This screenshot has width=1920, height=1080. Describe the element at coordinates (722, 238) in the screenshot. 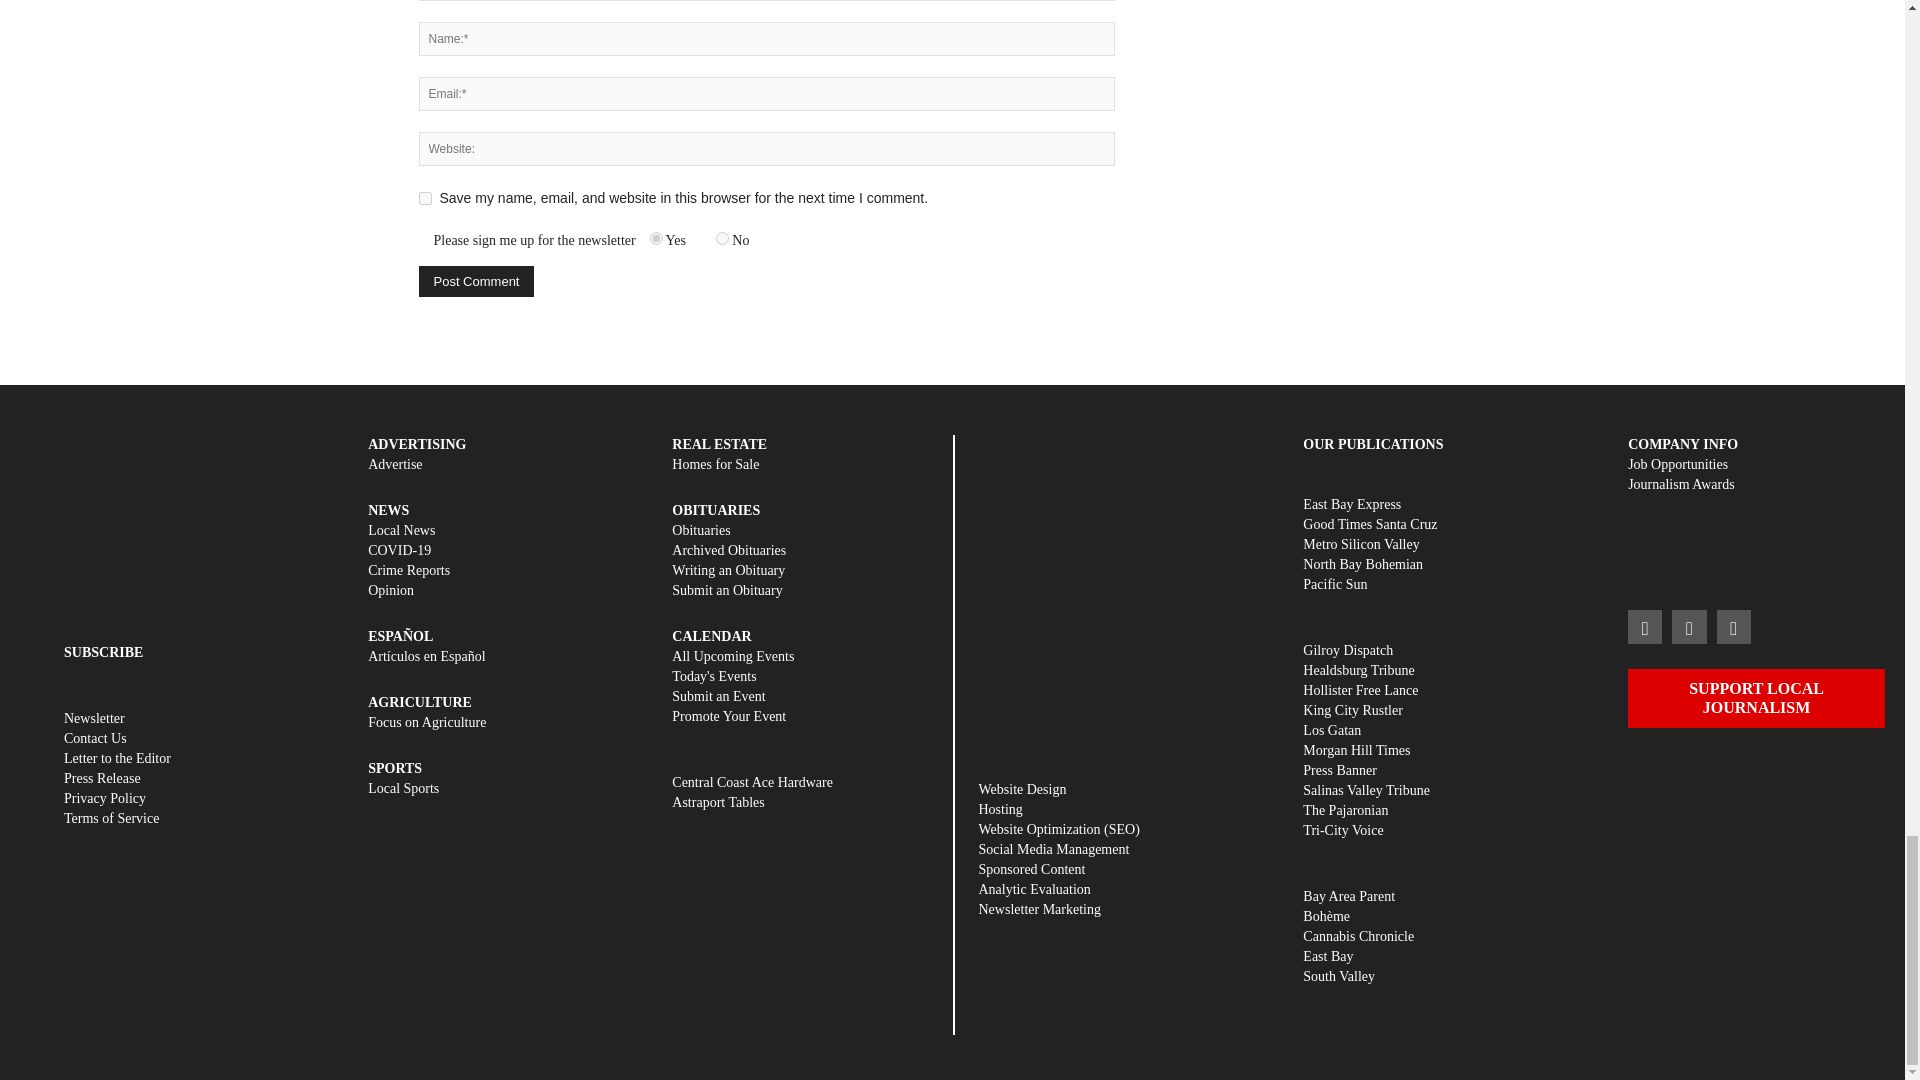

I see `No` at that location.